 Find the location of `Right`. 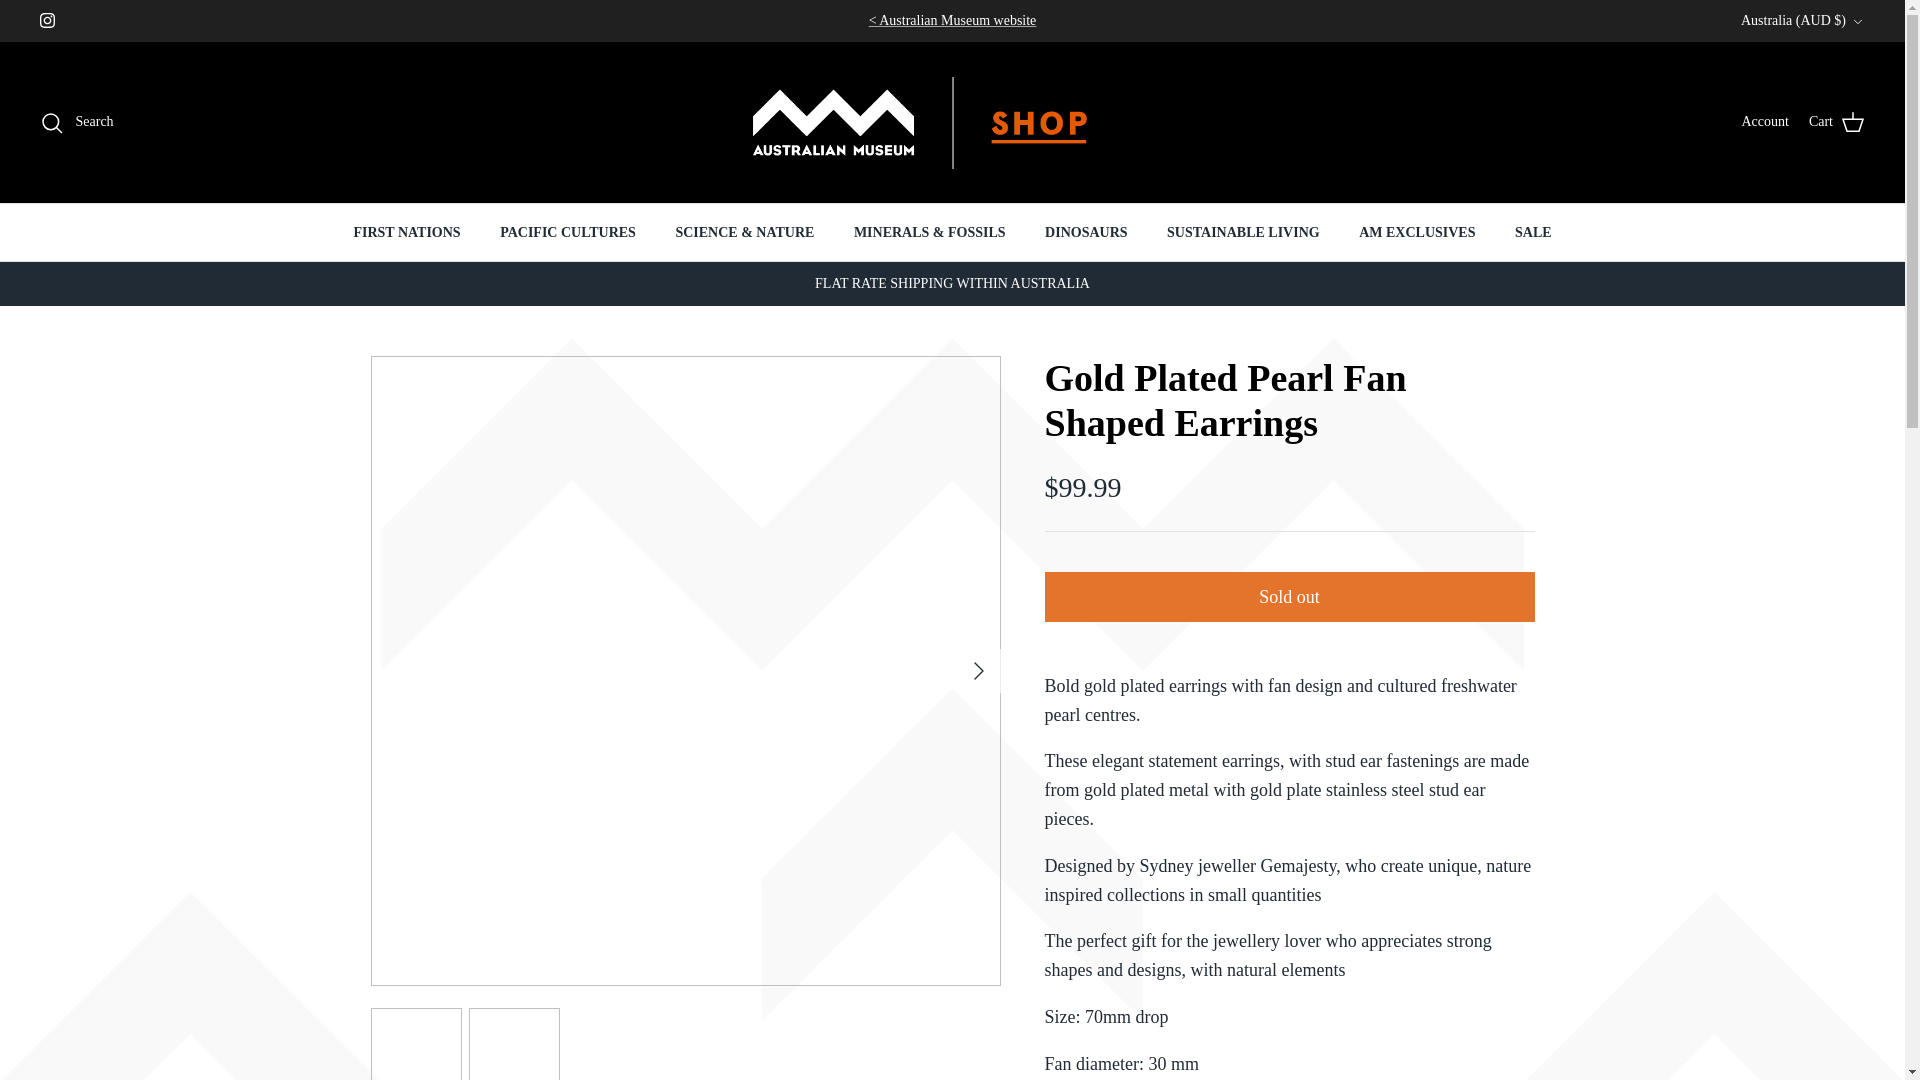

Right is located at coordinates (978, 670).